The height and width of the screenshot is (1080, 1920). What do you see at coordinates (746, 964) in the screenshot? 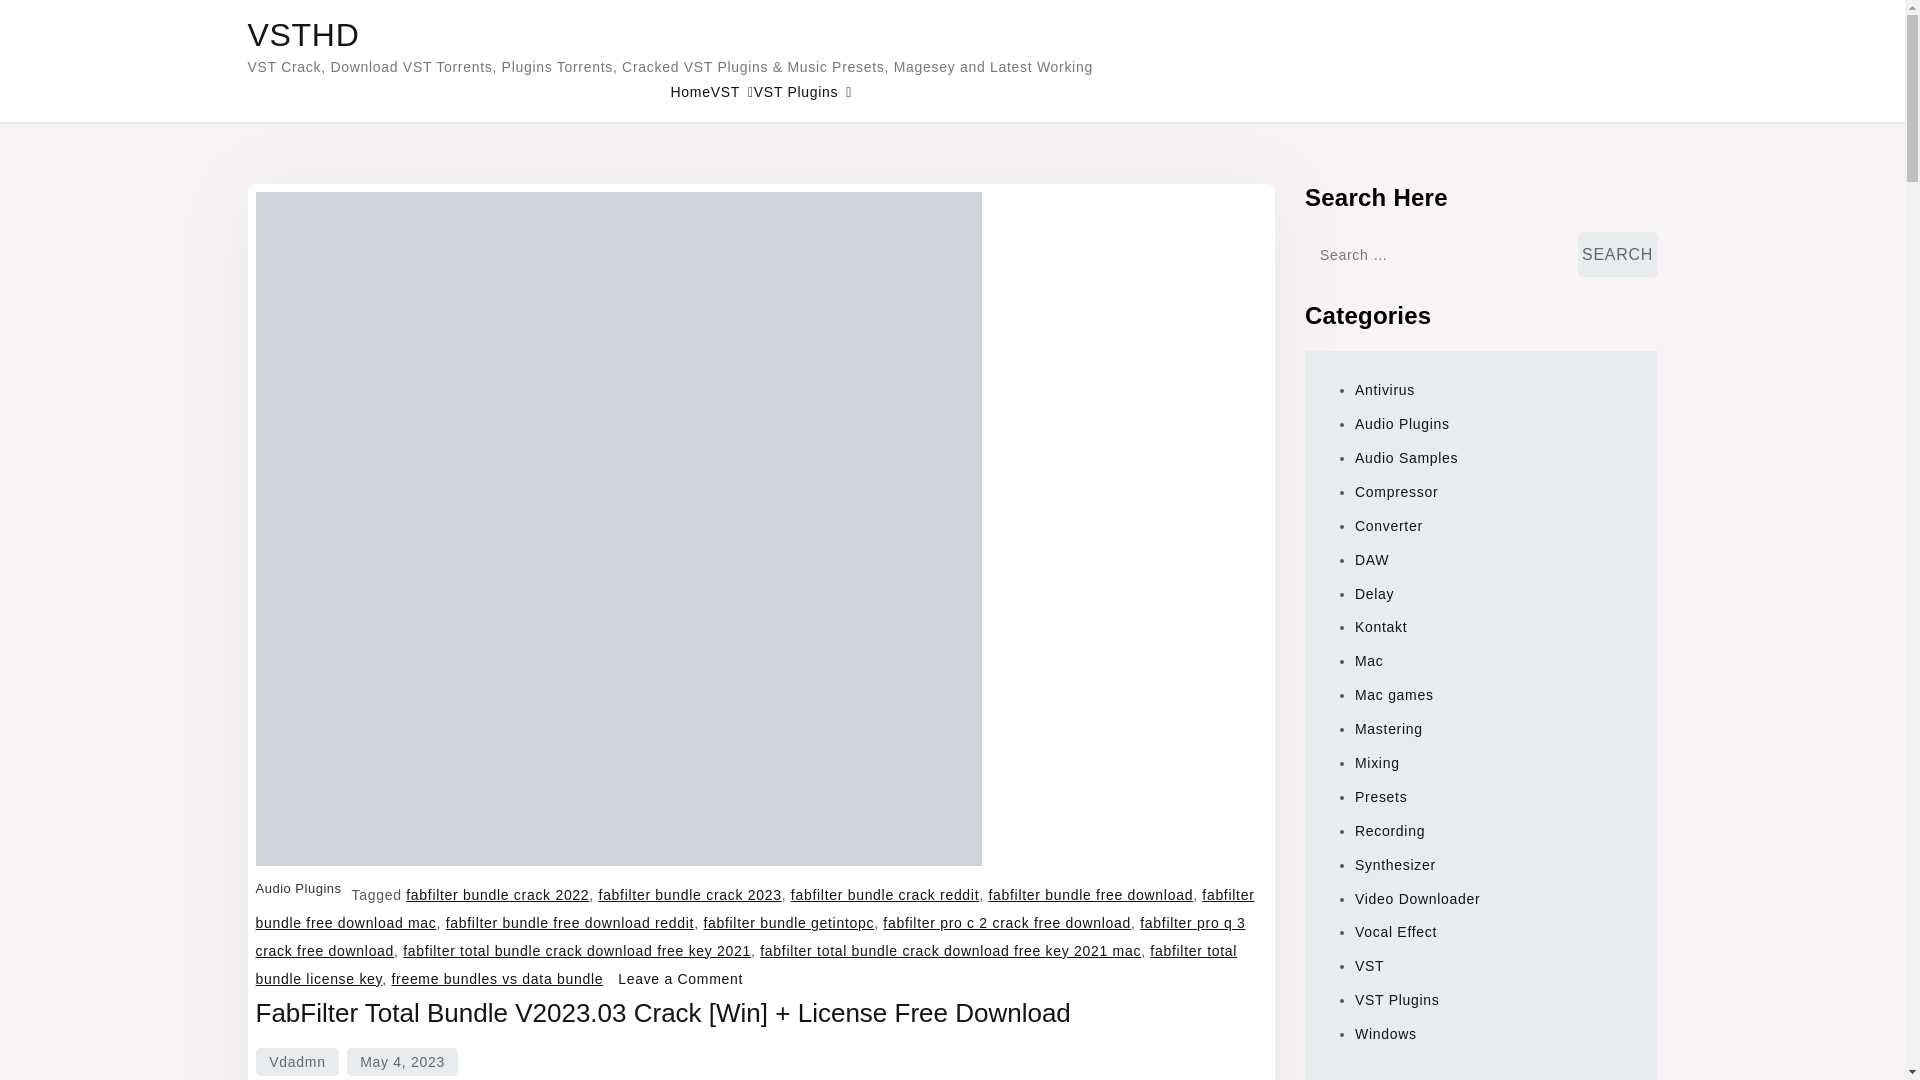
I see `fabfilter total bundle license key` at bounding box center [746, 964].